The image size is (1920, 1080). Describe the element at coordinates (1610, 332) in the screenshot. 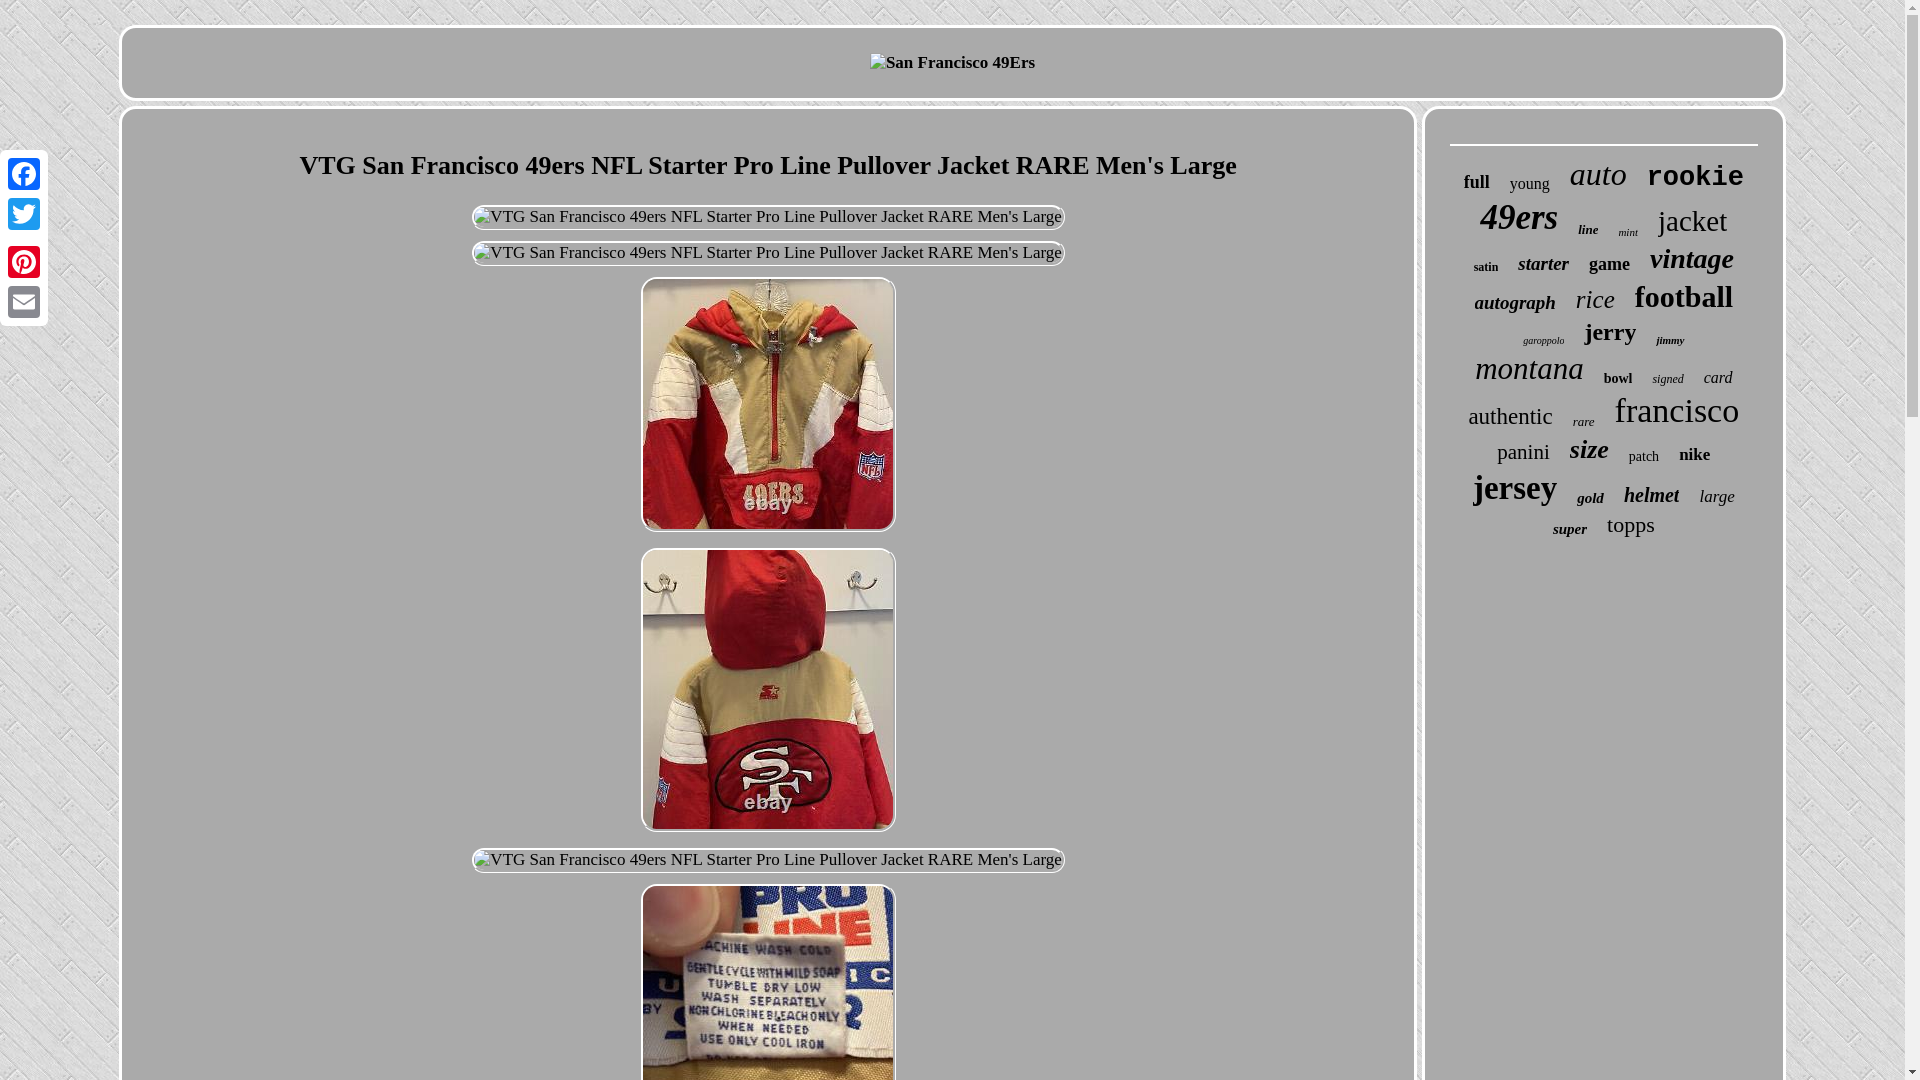

I see `jerry` at that location.